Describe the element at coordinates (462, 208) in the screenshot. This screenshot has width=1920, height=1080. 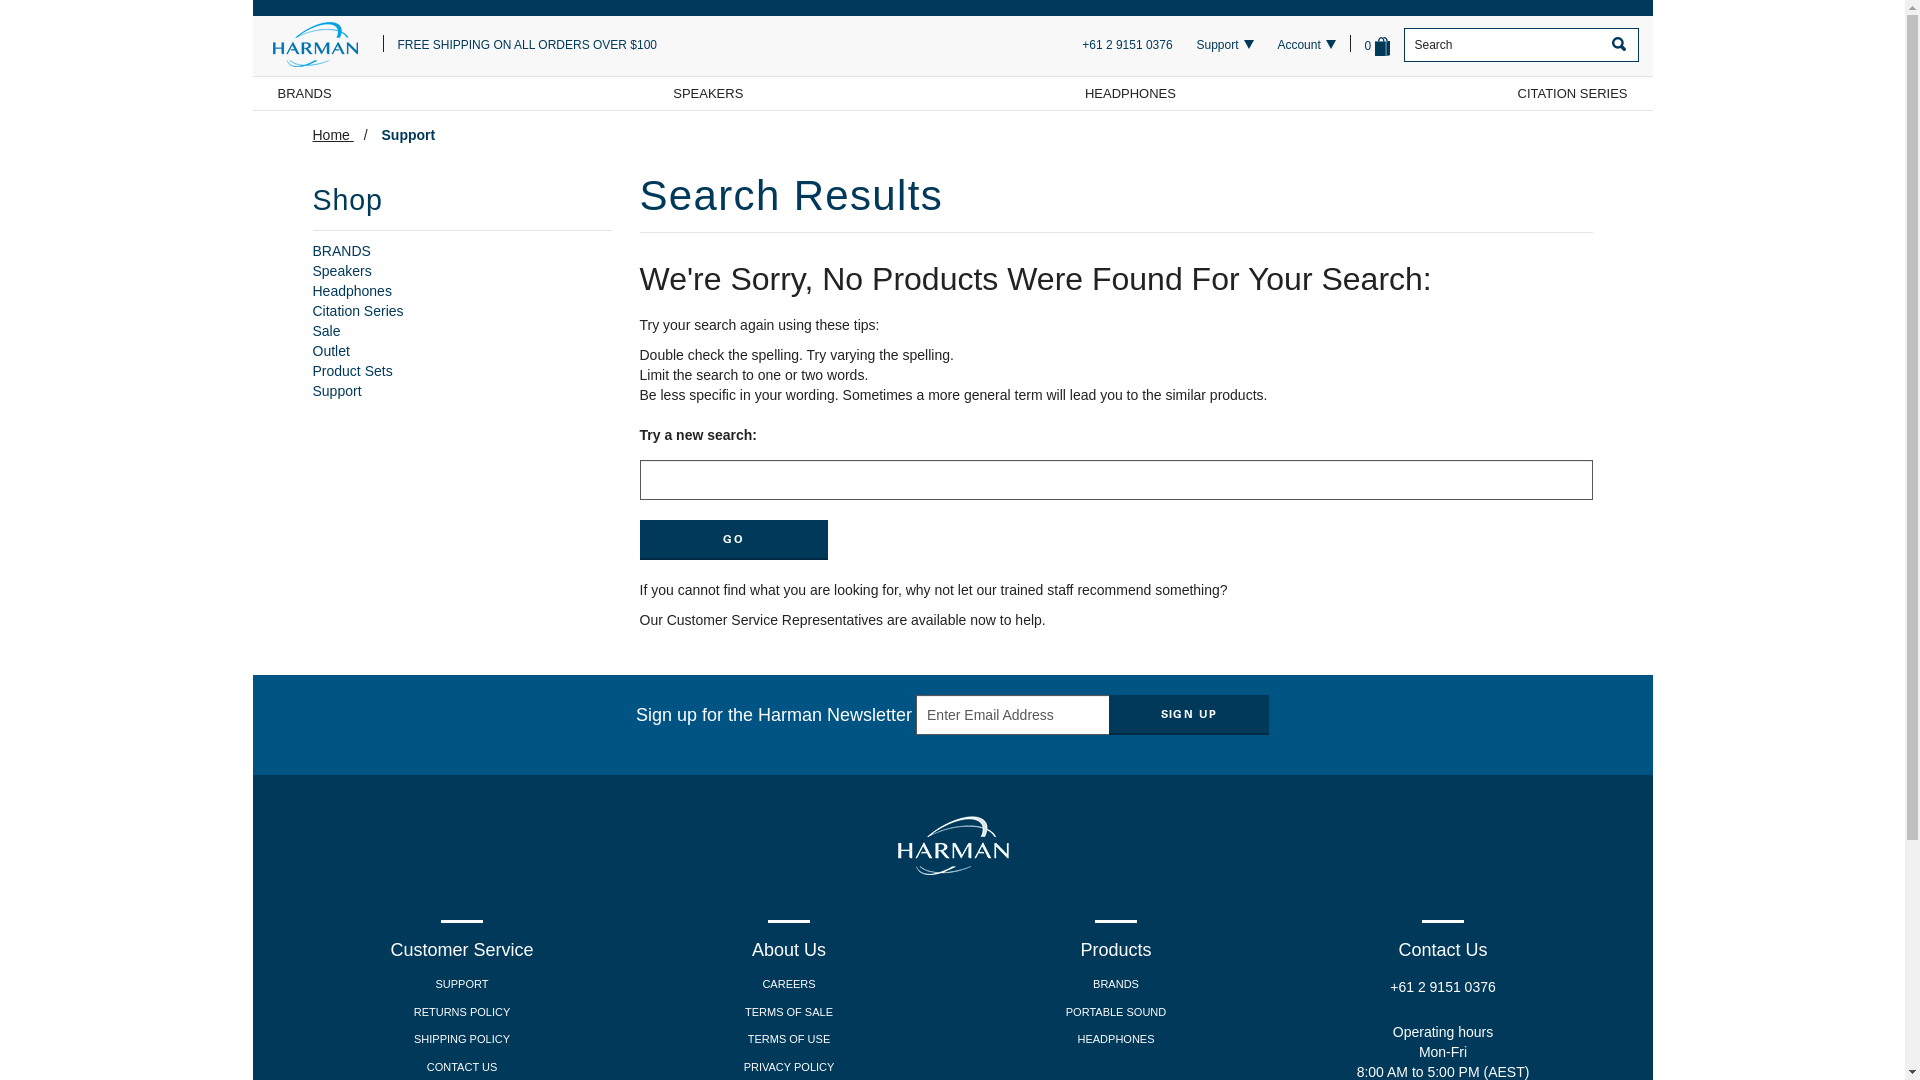
I see `Shop` at that location.